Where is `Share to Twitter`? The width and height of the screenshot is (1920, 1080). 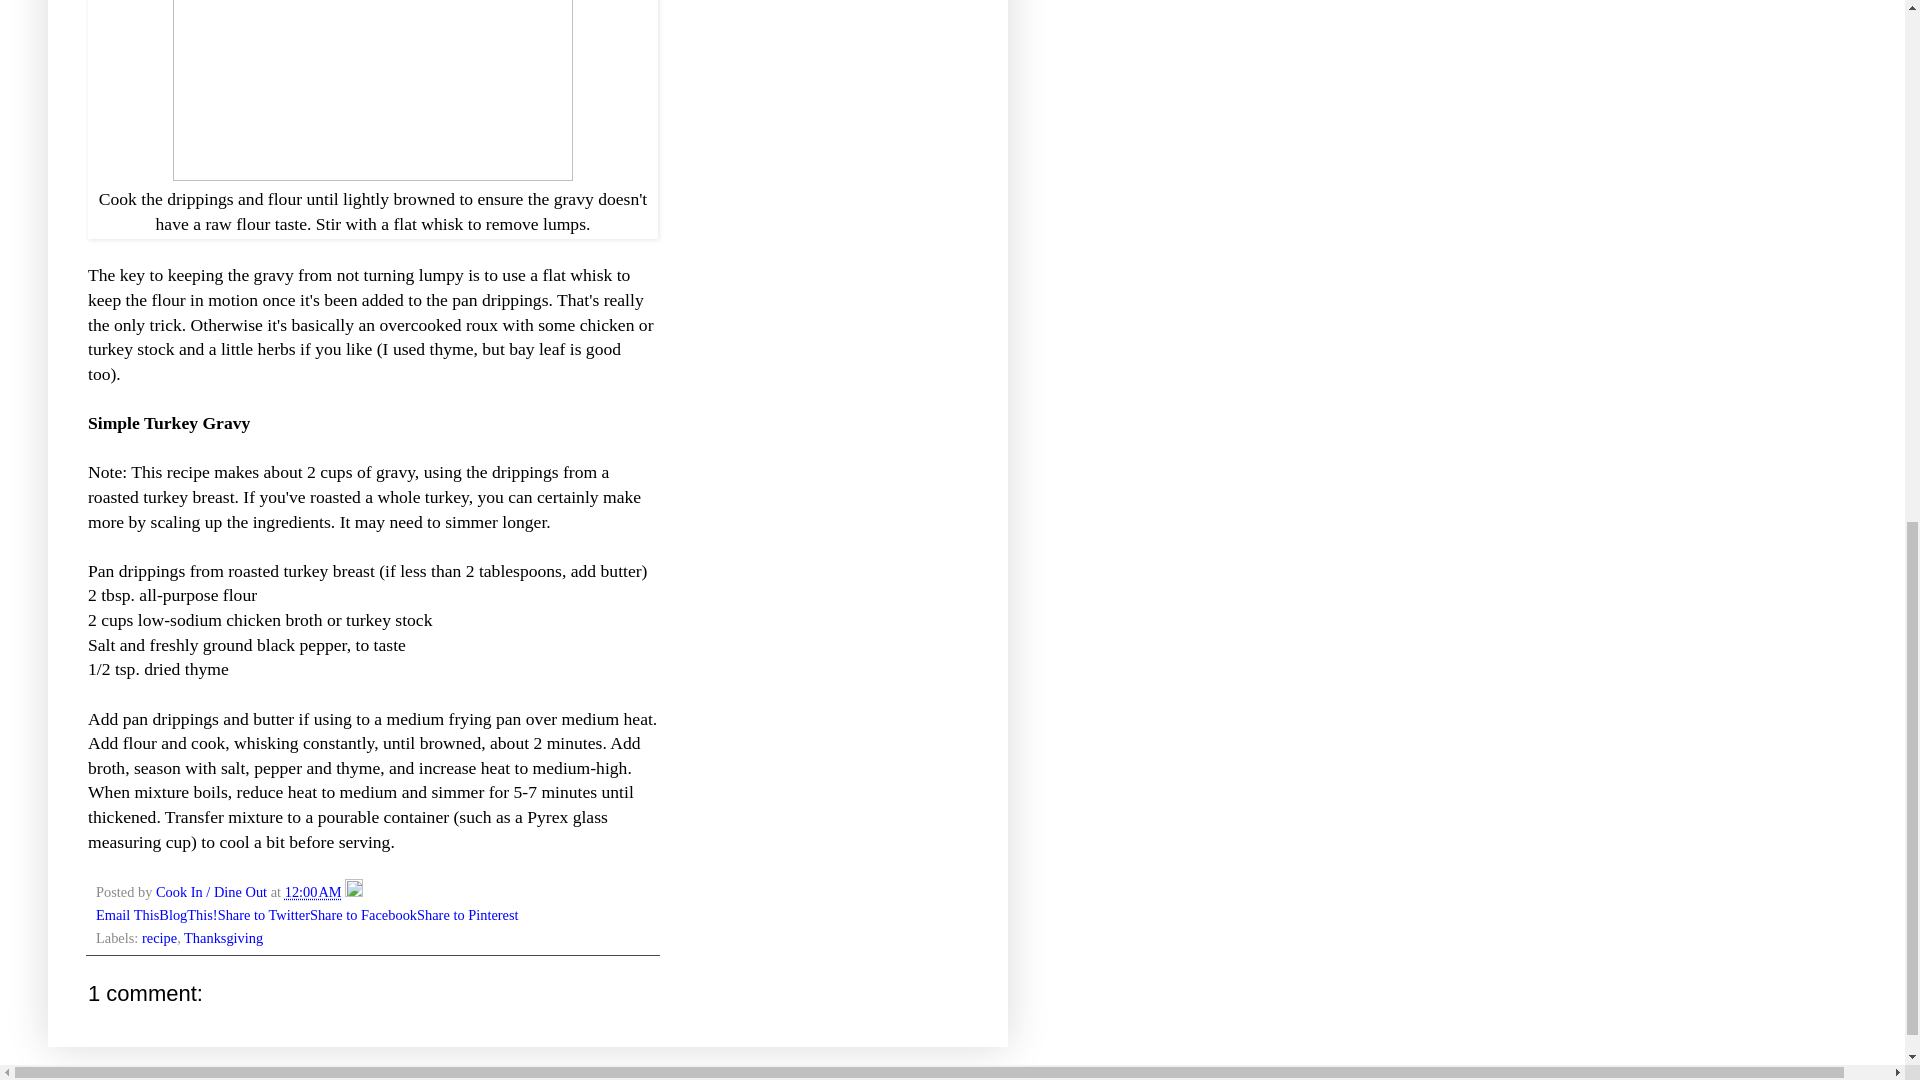 Share to Twitter is located at coordinates (264, 915).